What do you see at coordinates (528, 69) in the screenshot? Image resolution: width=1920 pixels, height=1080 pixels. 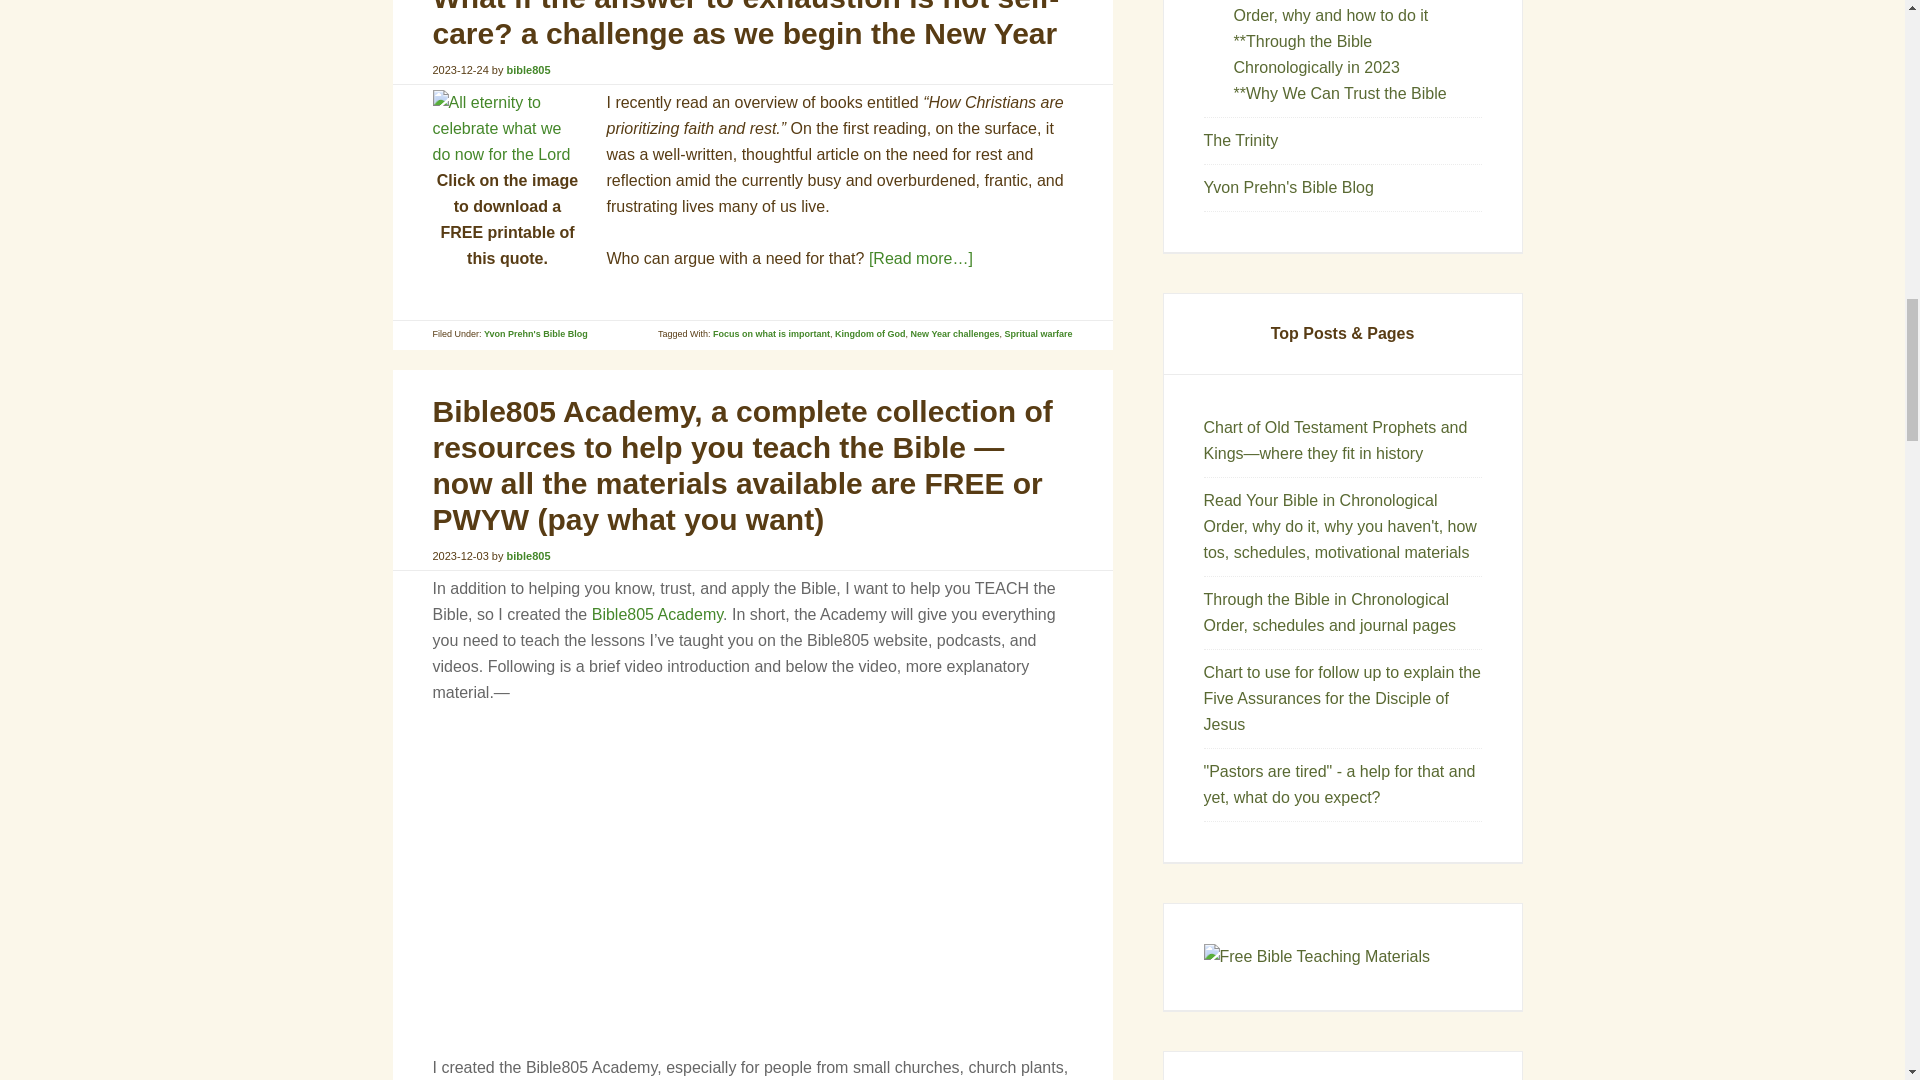 I see `bible805` at bounding box center [528, 69].